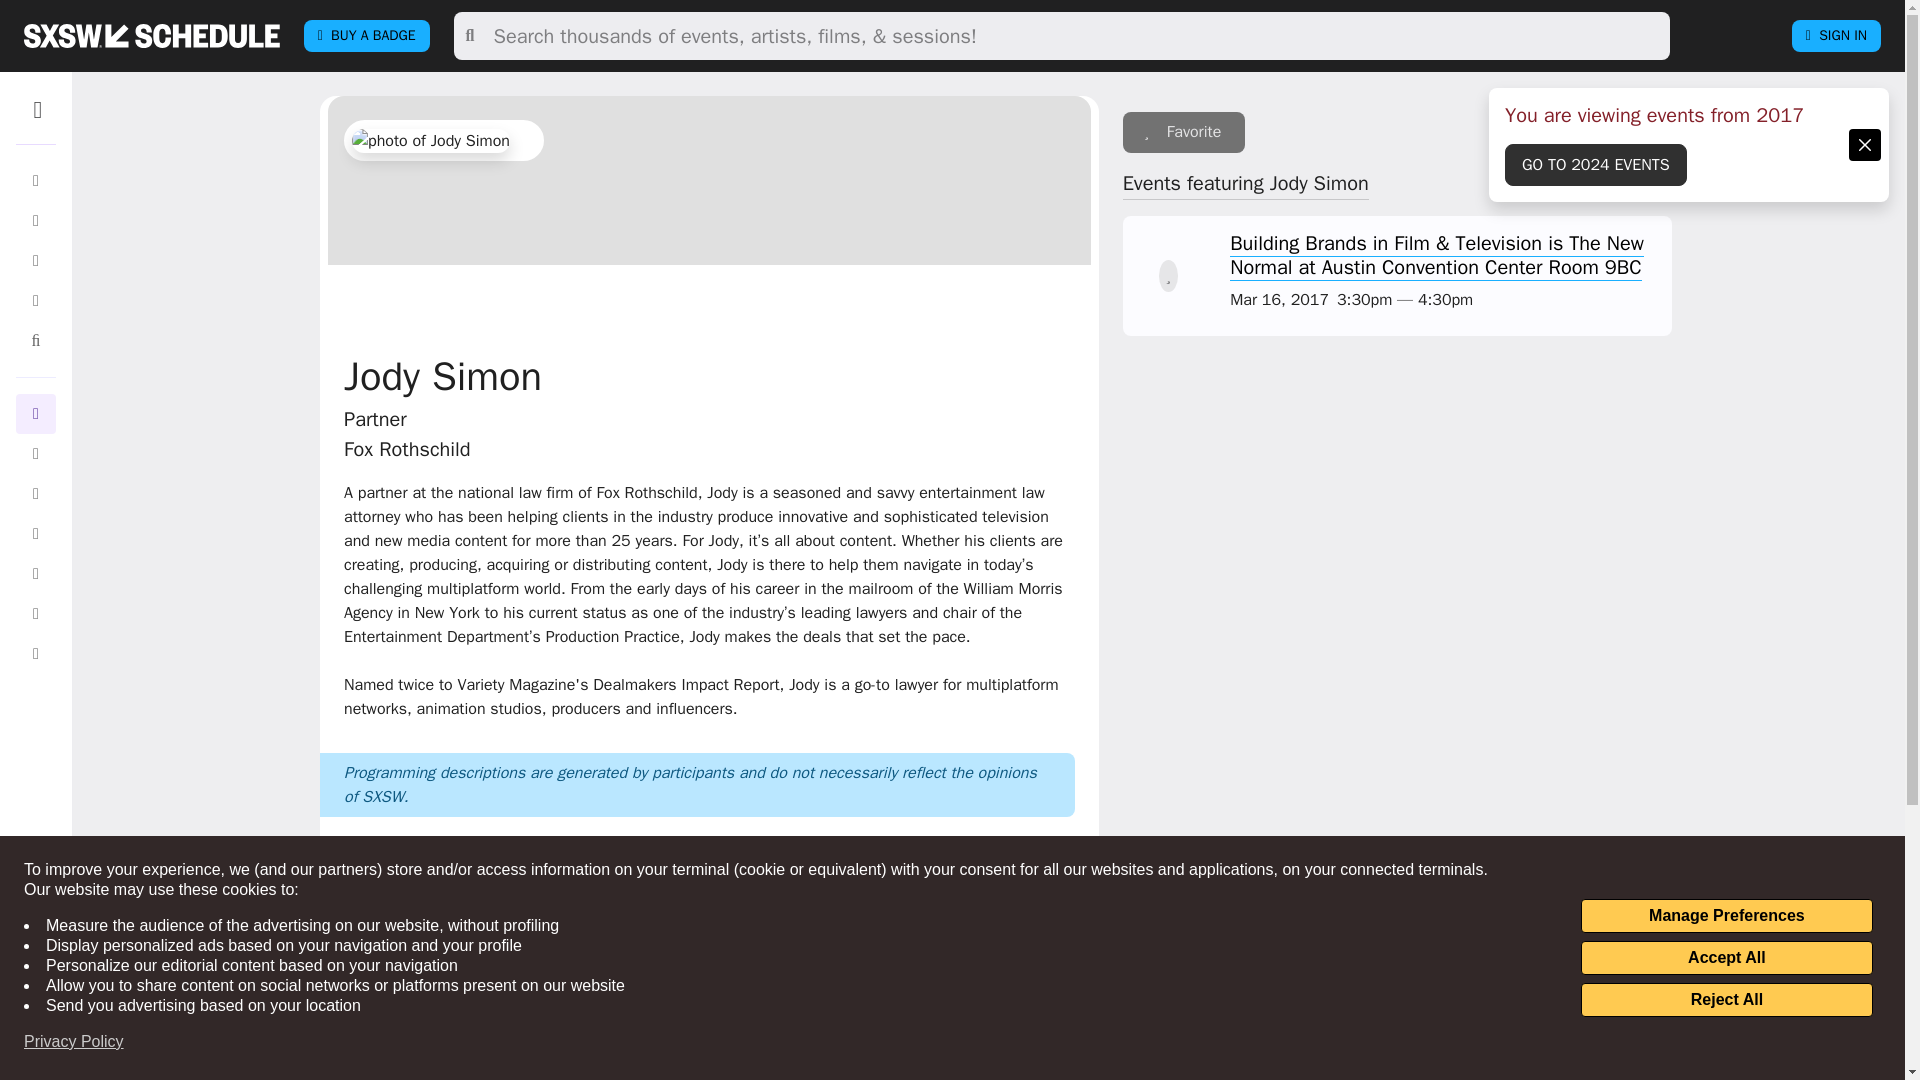 The image size is (1920, 1080). I want to click on Privacy Policy, so click(74, 1042).